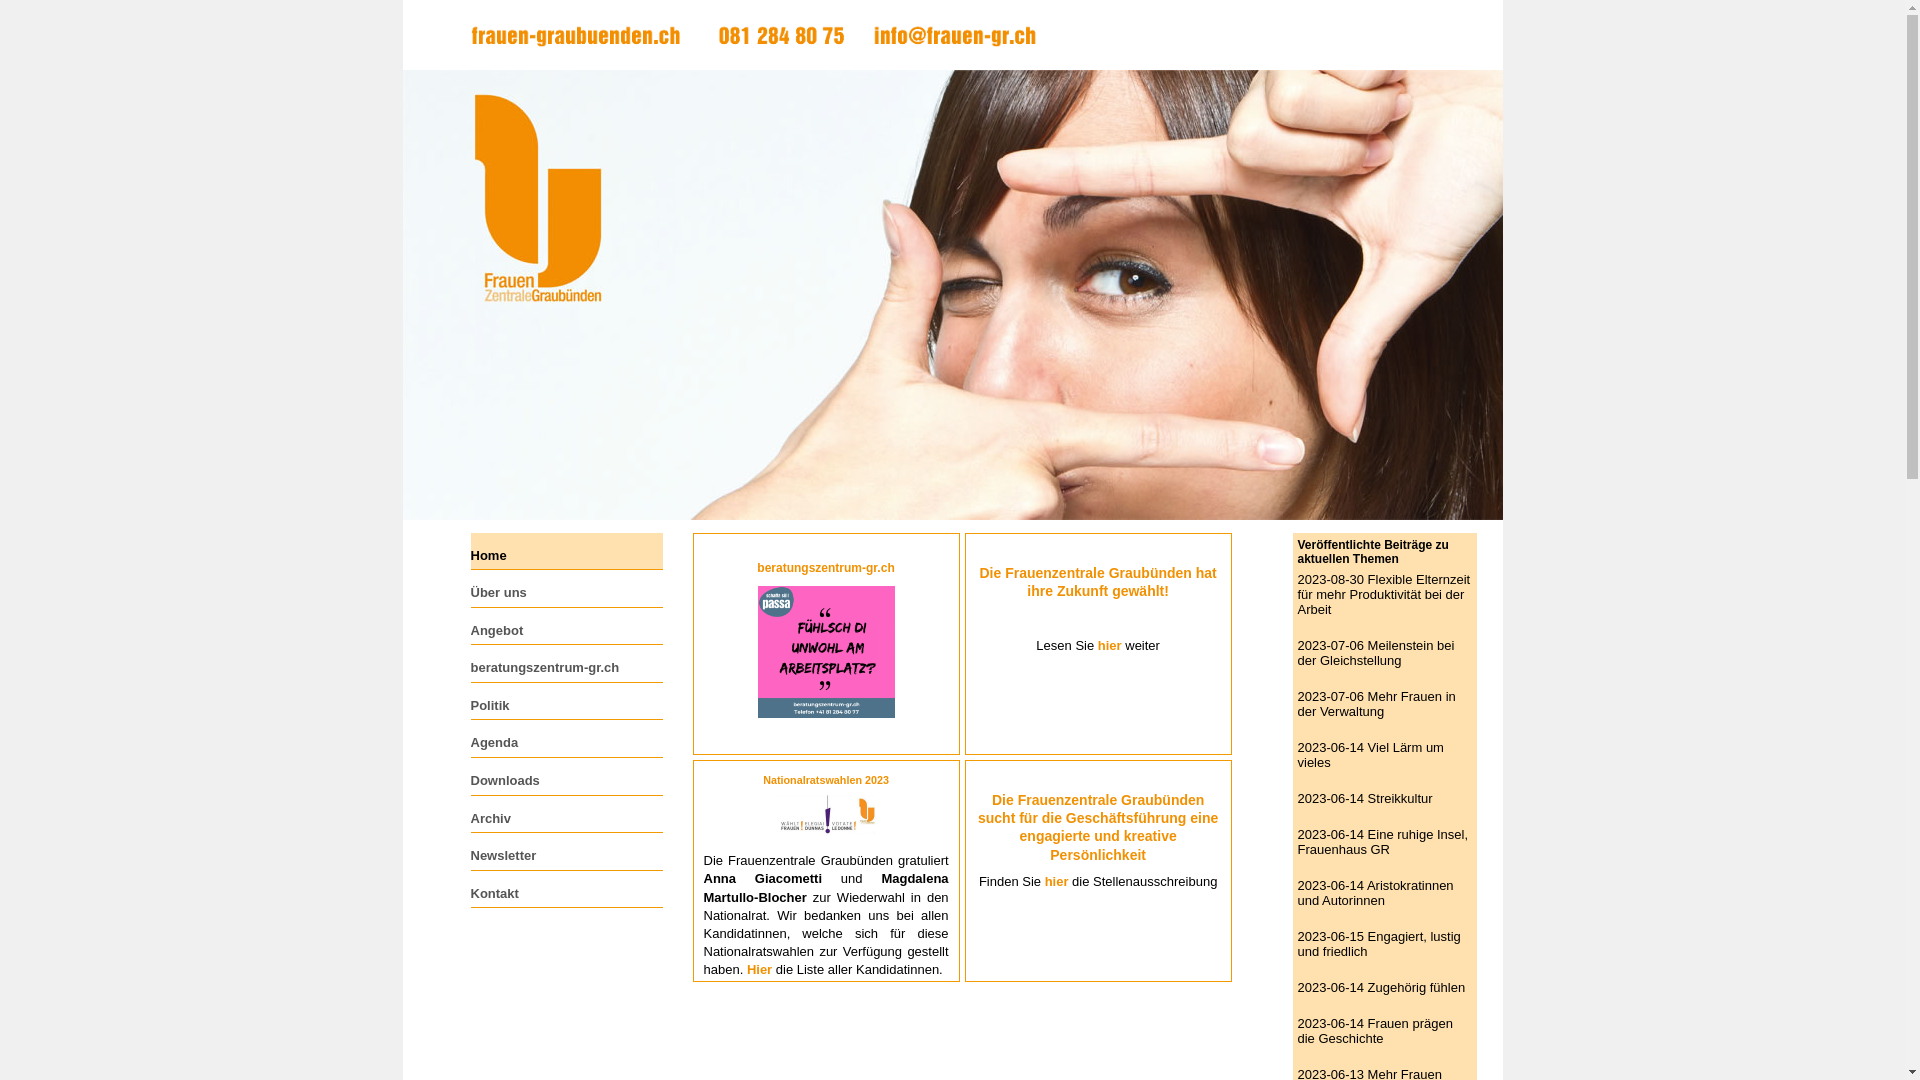 This screenshot has height=1080, width=1920. Describe the element at coordinates (569, 702) in the screenshot. I see `Politik` at that location.